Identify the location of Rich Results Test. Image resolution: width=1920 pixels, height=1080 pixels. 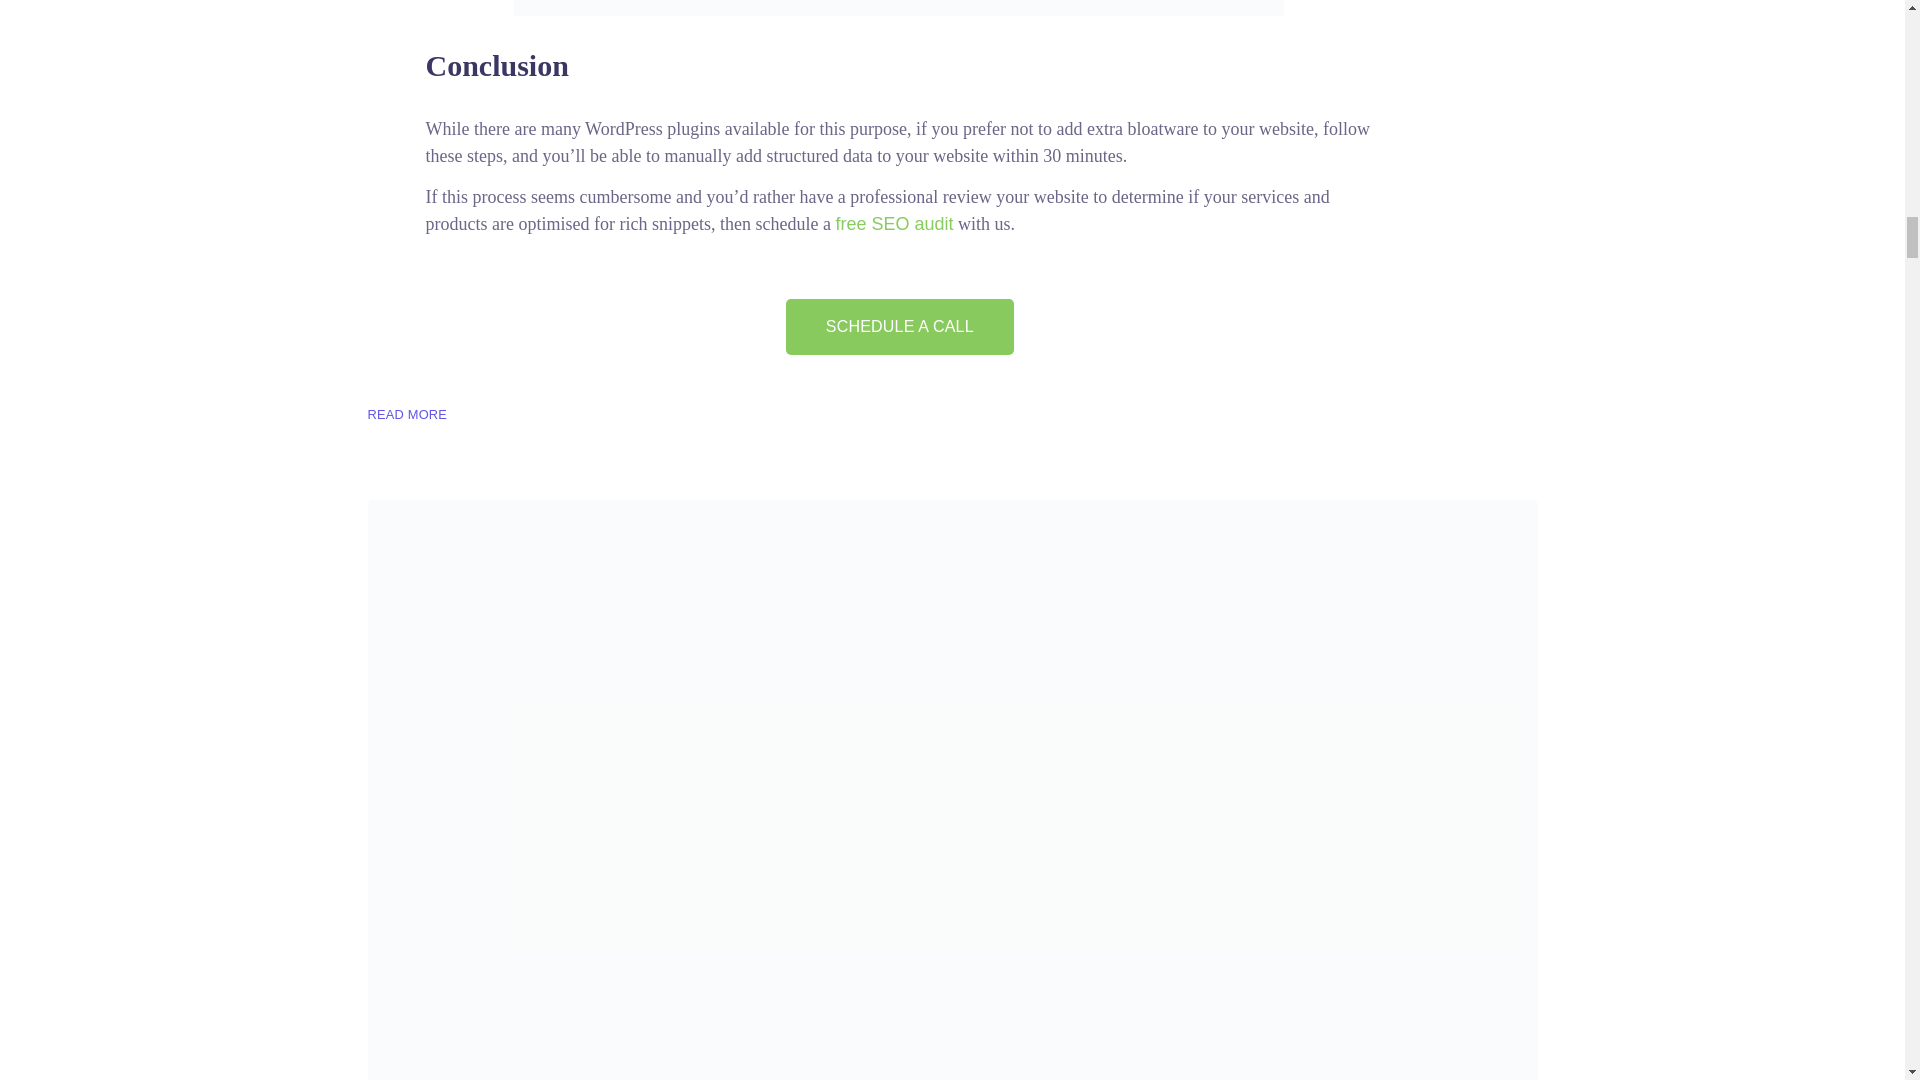
(899, 8).